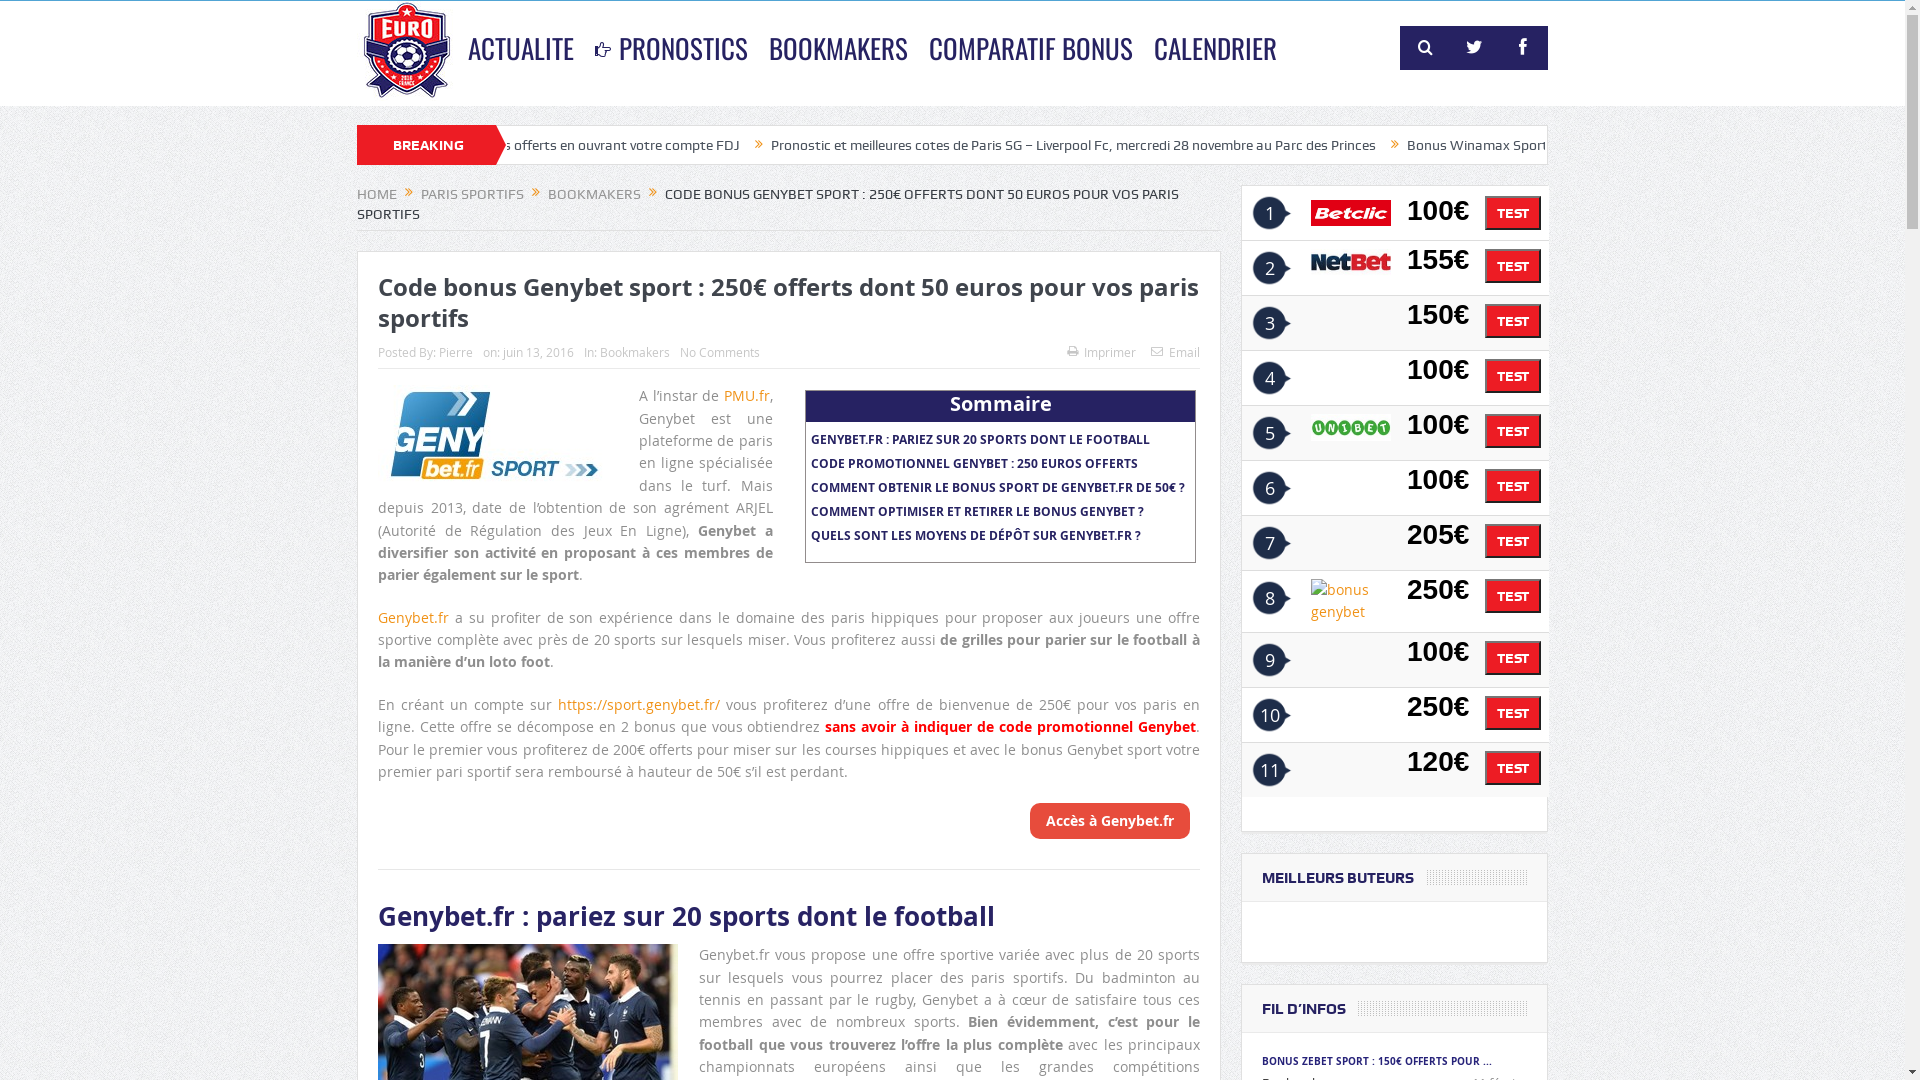 The width and height of the screenshot is (1920, 1080). I want to click on BOOKMAKERS, so click(838, 48).